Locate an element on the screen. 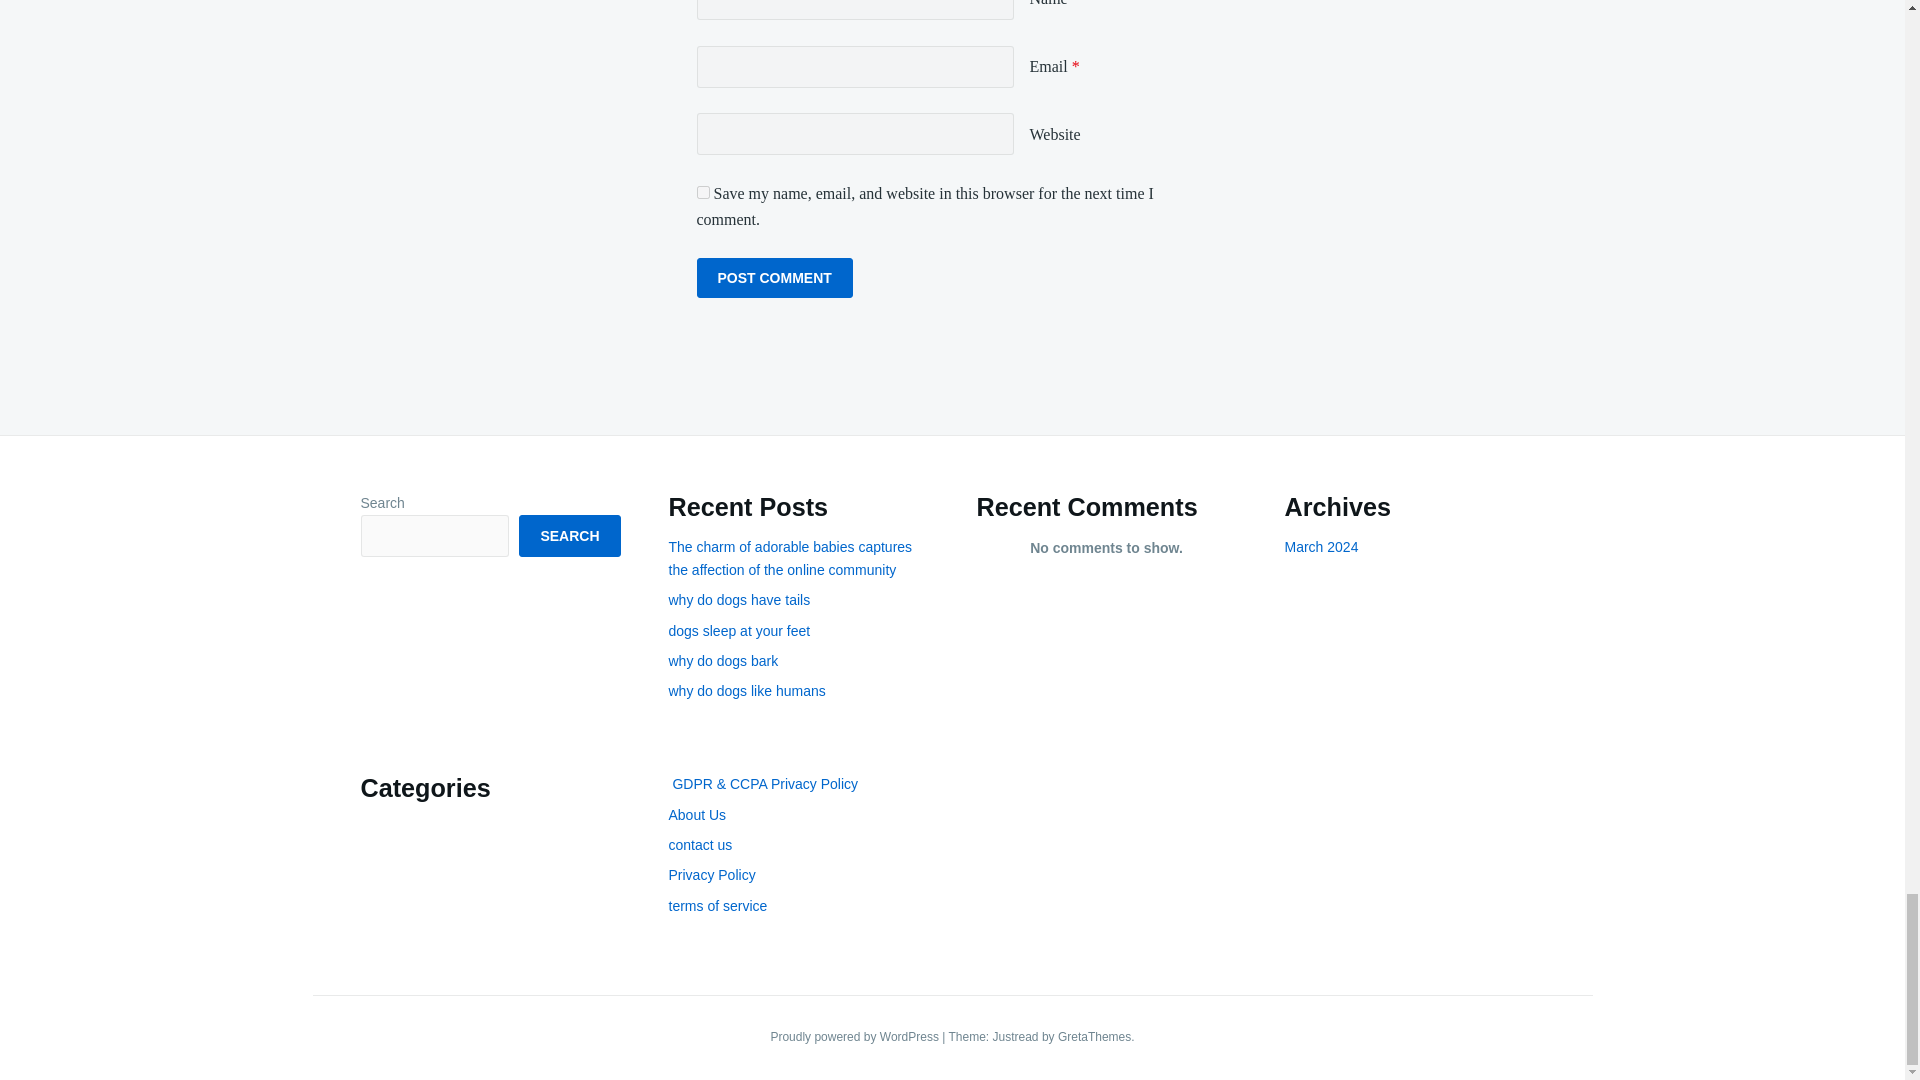  GretaThemes is located at coordinates (1094, 1037).